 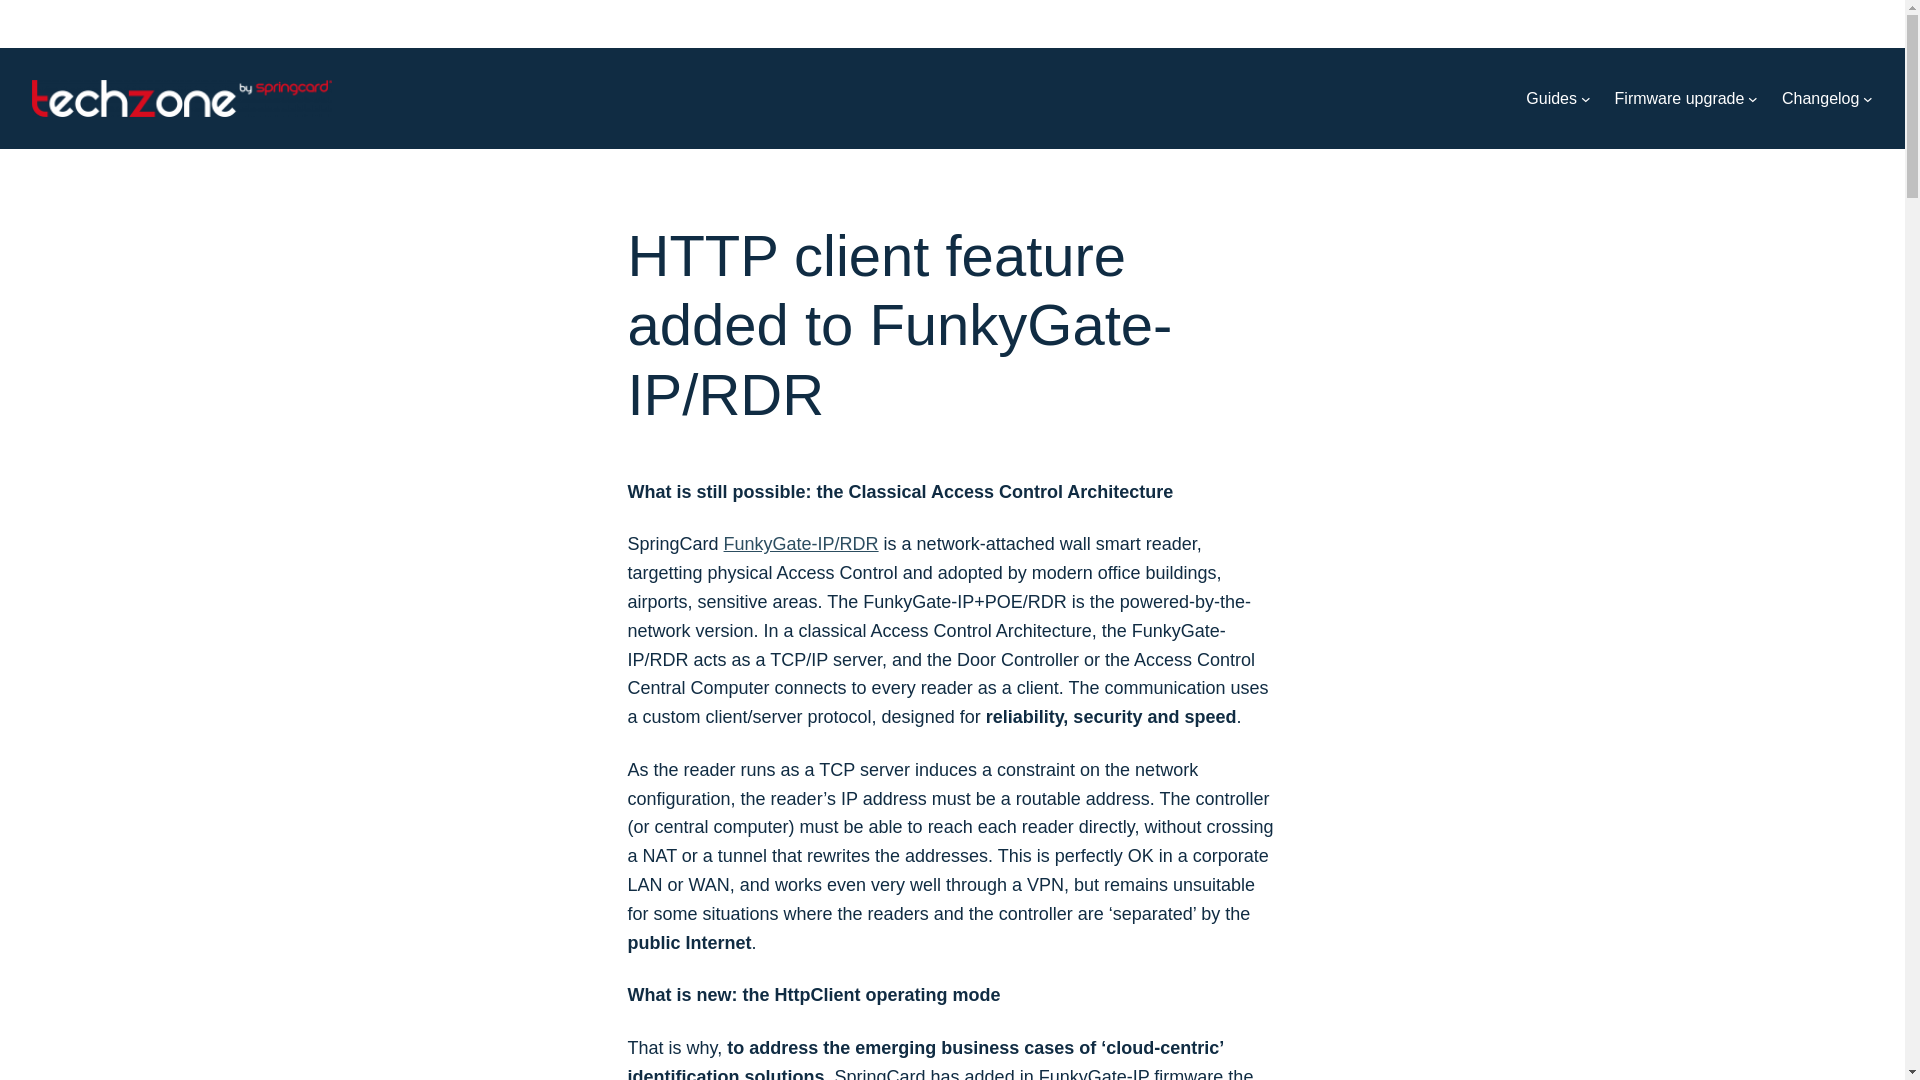 What do you see at coordinates (1551, 99) in the screenshot?
I see `Guides` at bounding box center [1551, 99].